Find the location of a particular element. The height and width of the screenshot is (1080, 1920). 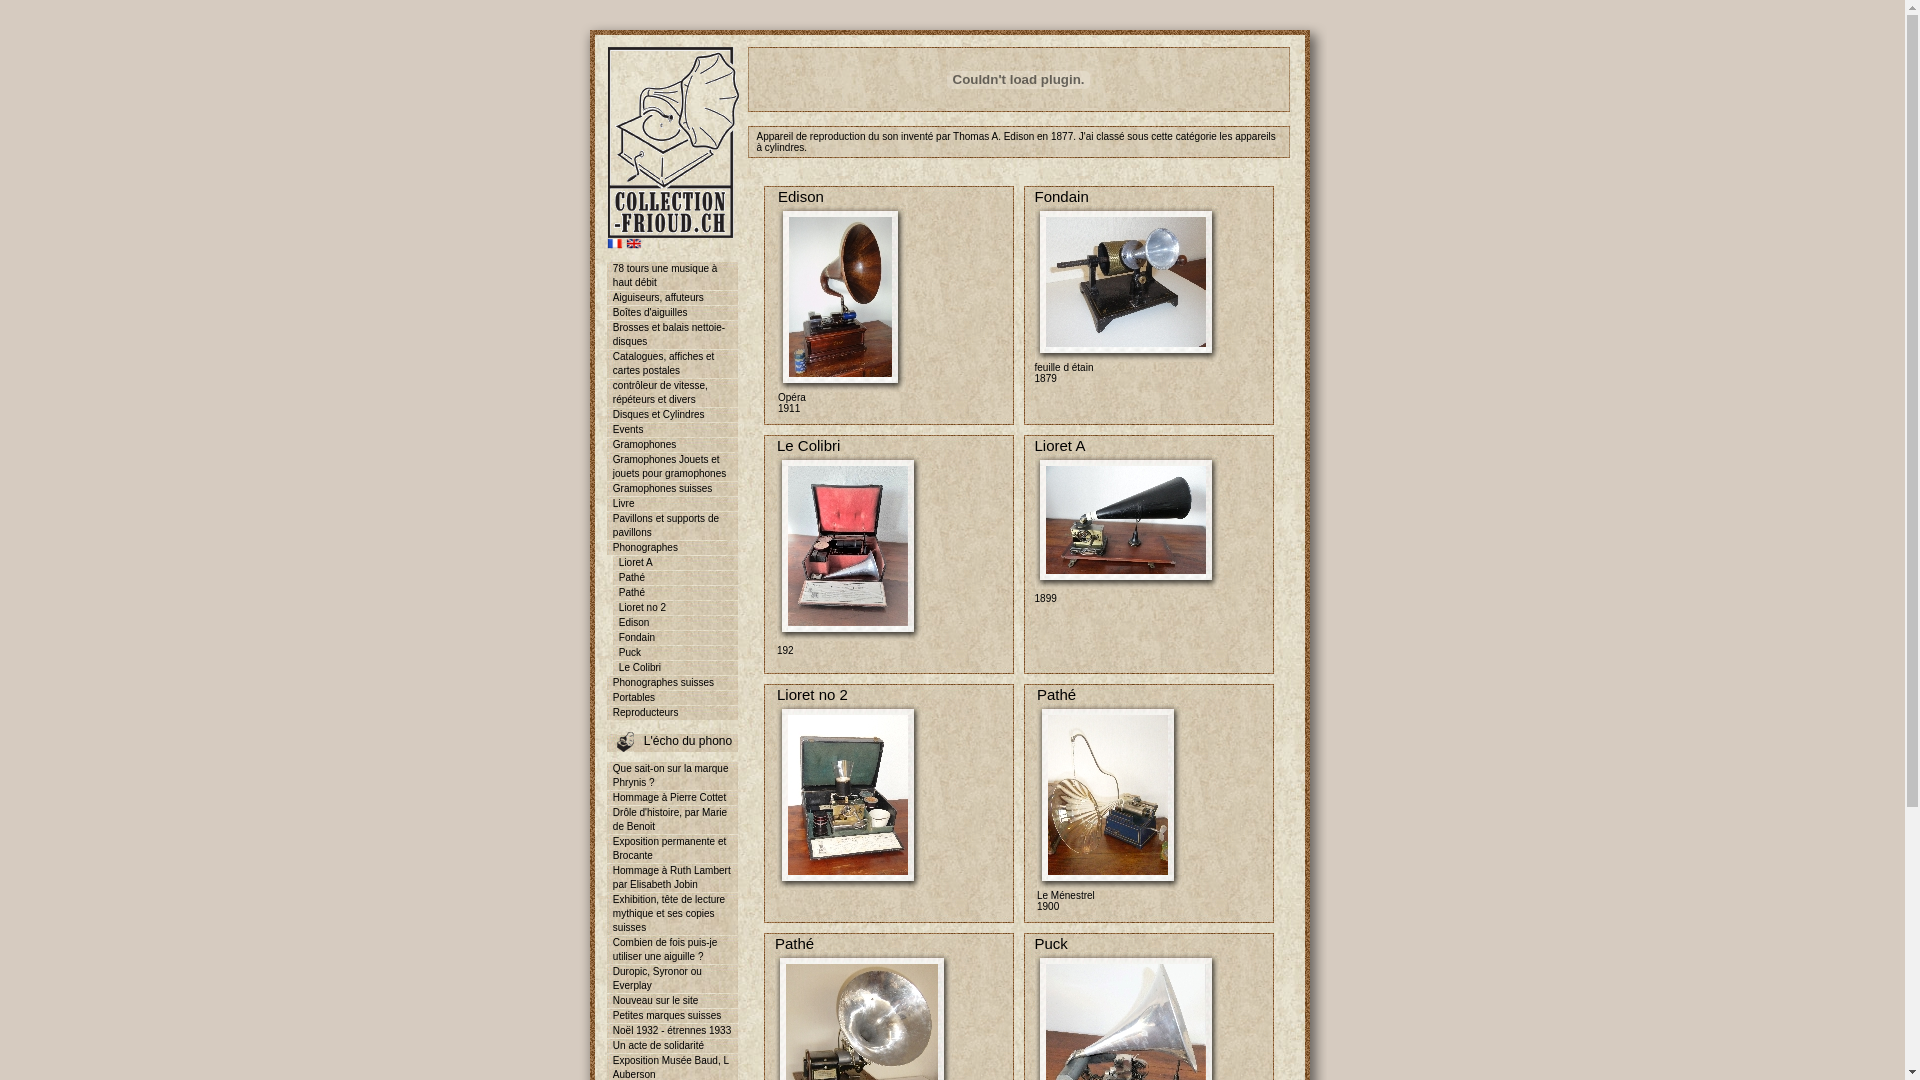

Lioret no 2 is located at coordinates (676, 608).